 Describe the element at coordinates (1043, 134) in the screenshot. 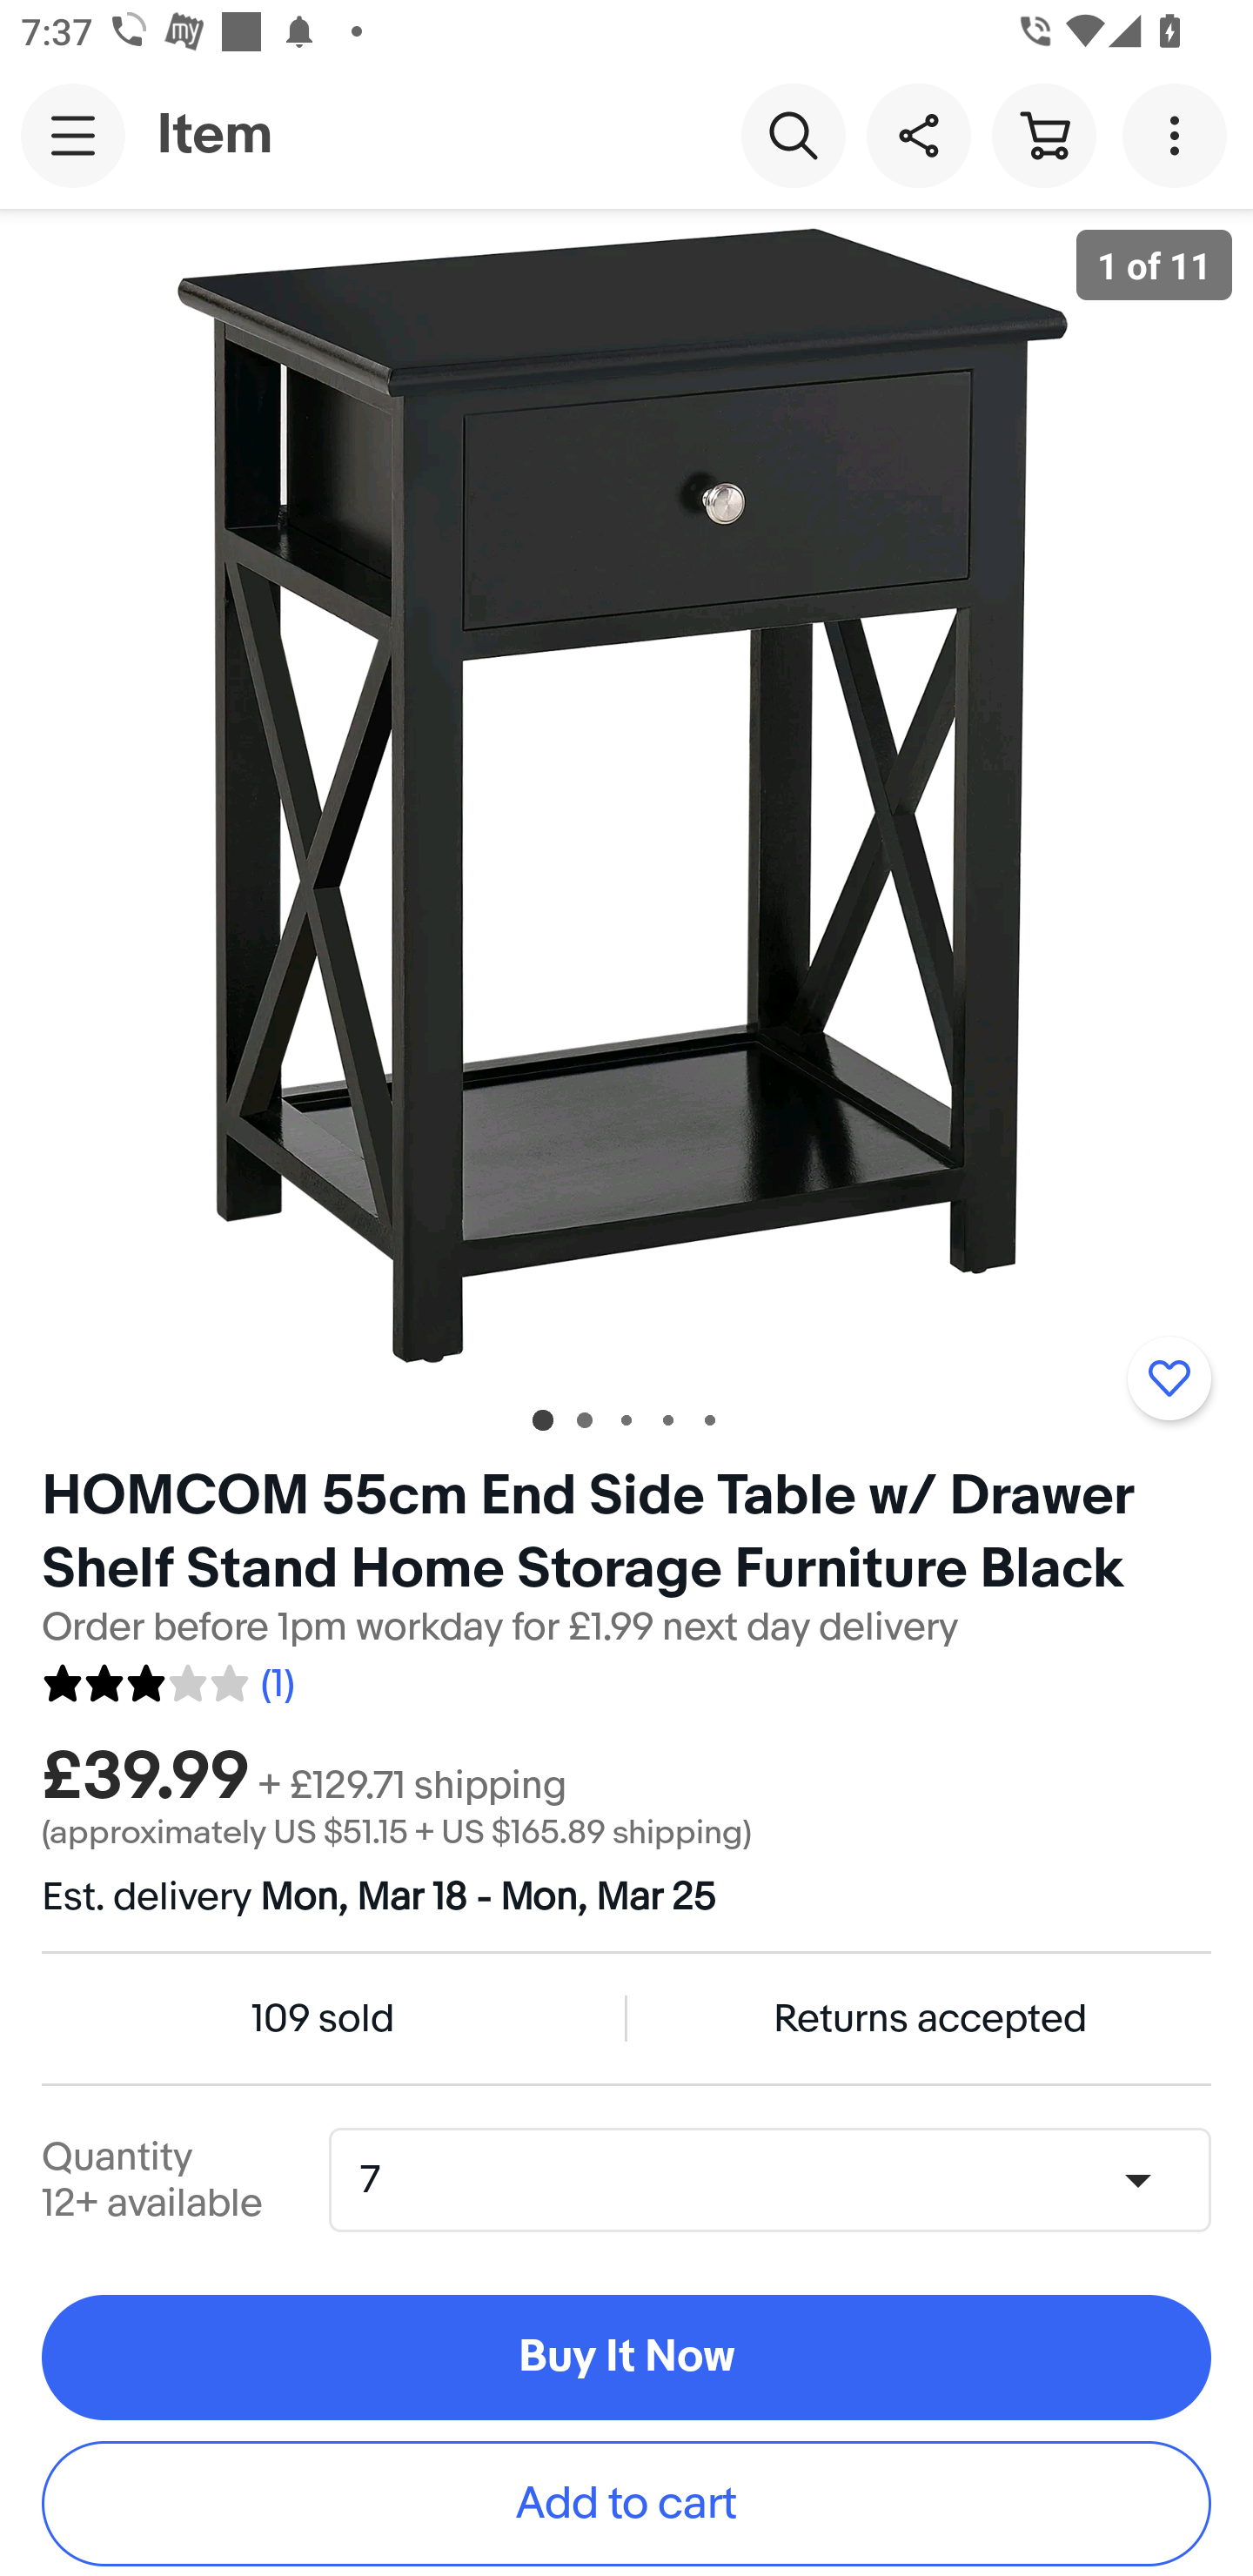

I see `Cart button shopping cart` at that location.